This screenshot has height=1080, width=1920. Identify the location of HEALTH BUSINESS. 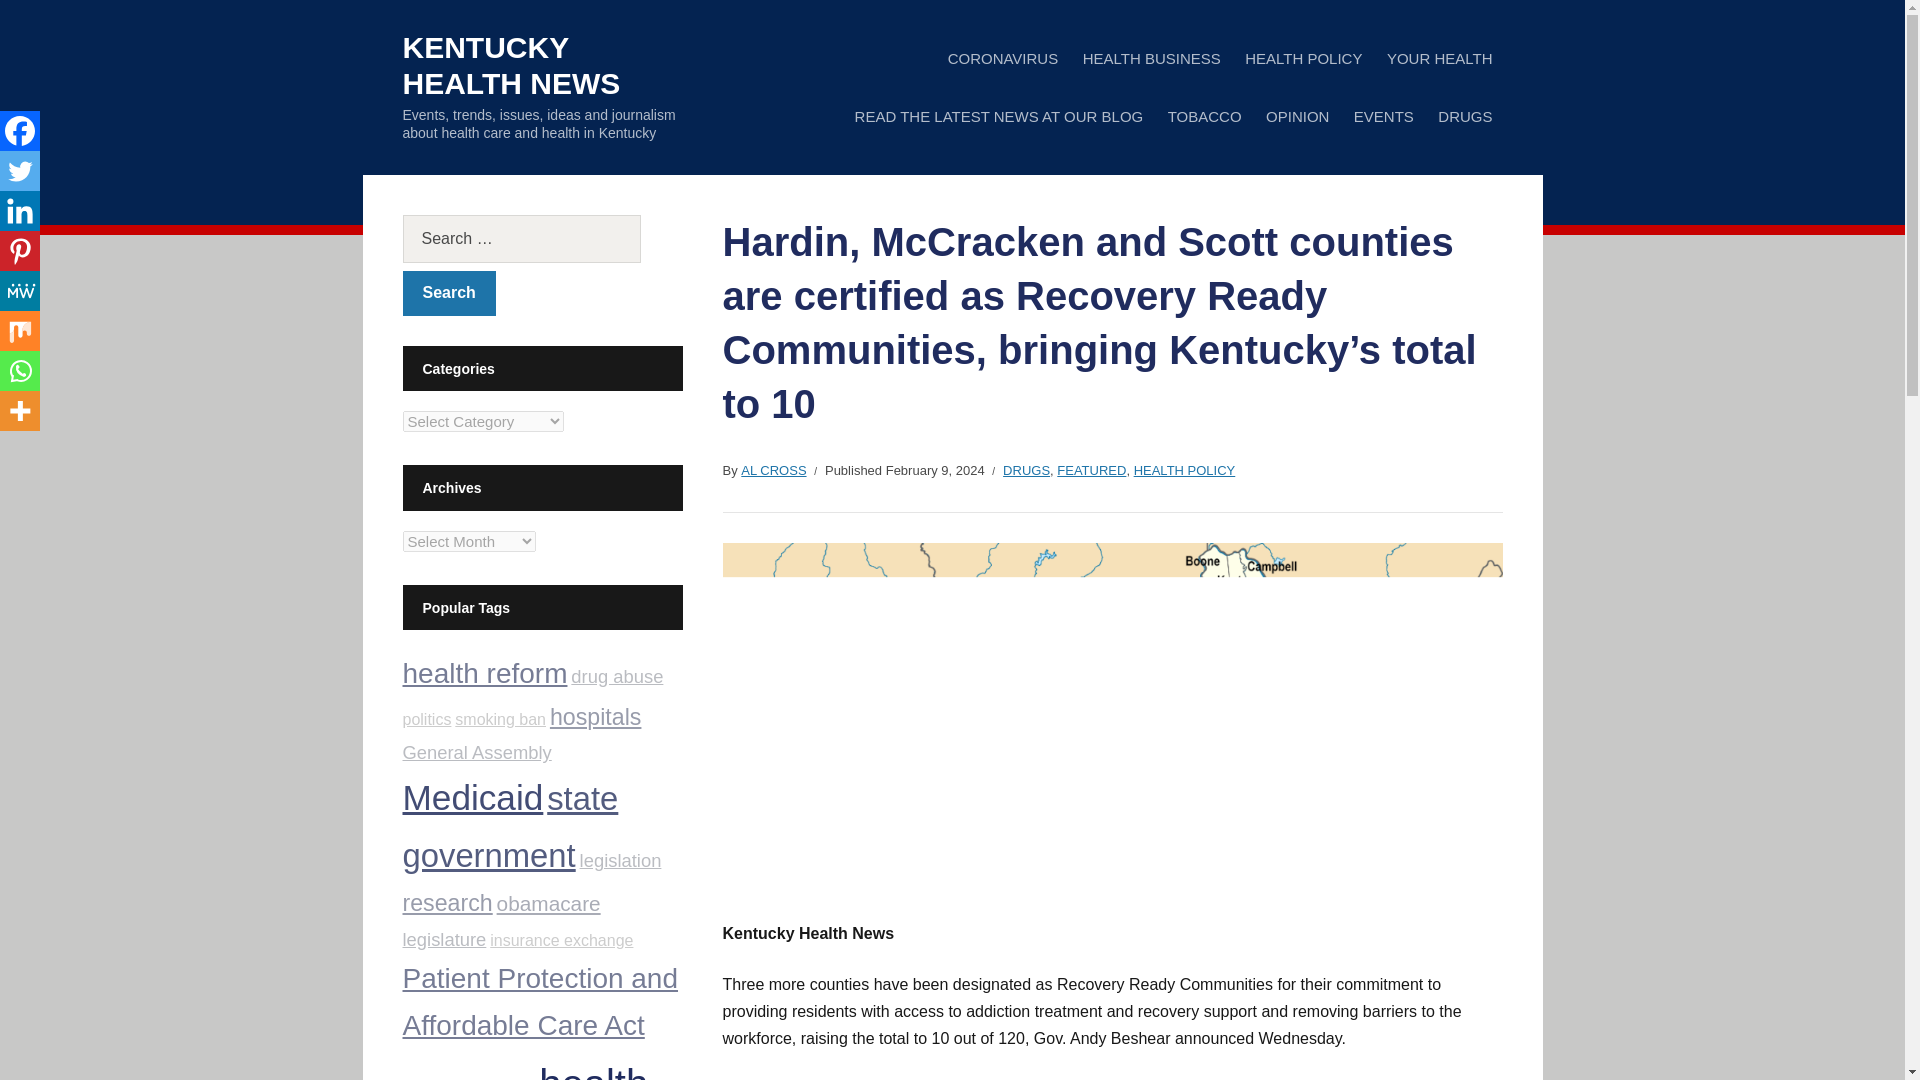
(1152, 58).